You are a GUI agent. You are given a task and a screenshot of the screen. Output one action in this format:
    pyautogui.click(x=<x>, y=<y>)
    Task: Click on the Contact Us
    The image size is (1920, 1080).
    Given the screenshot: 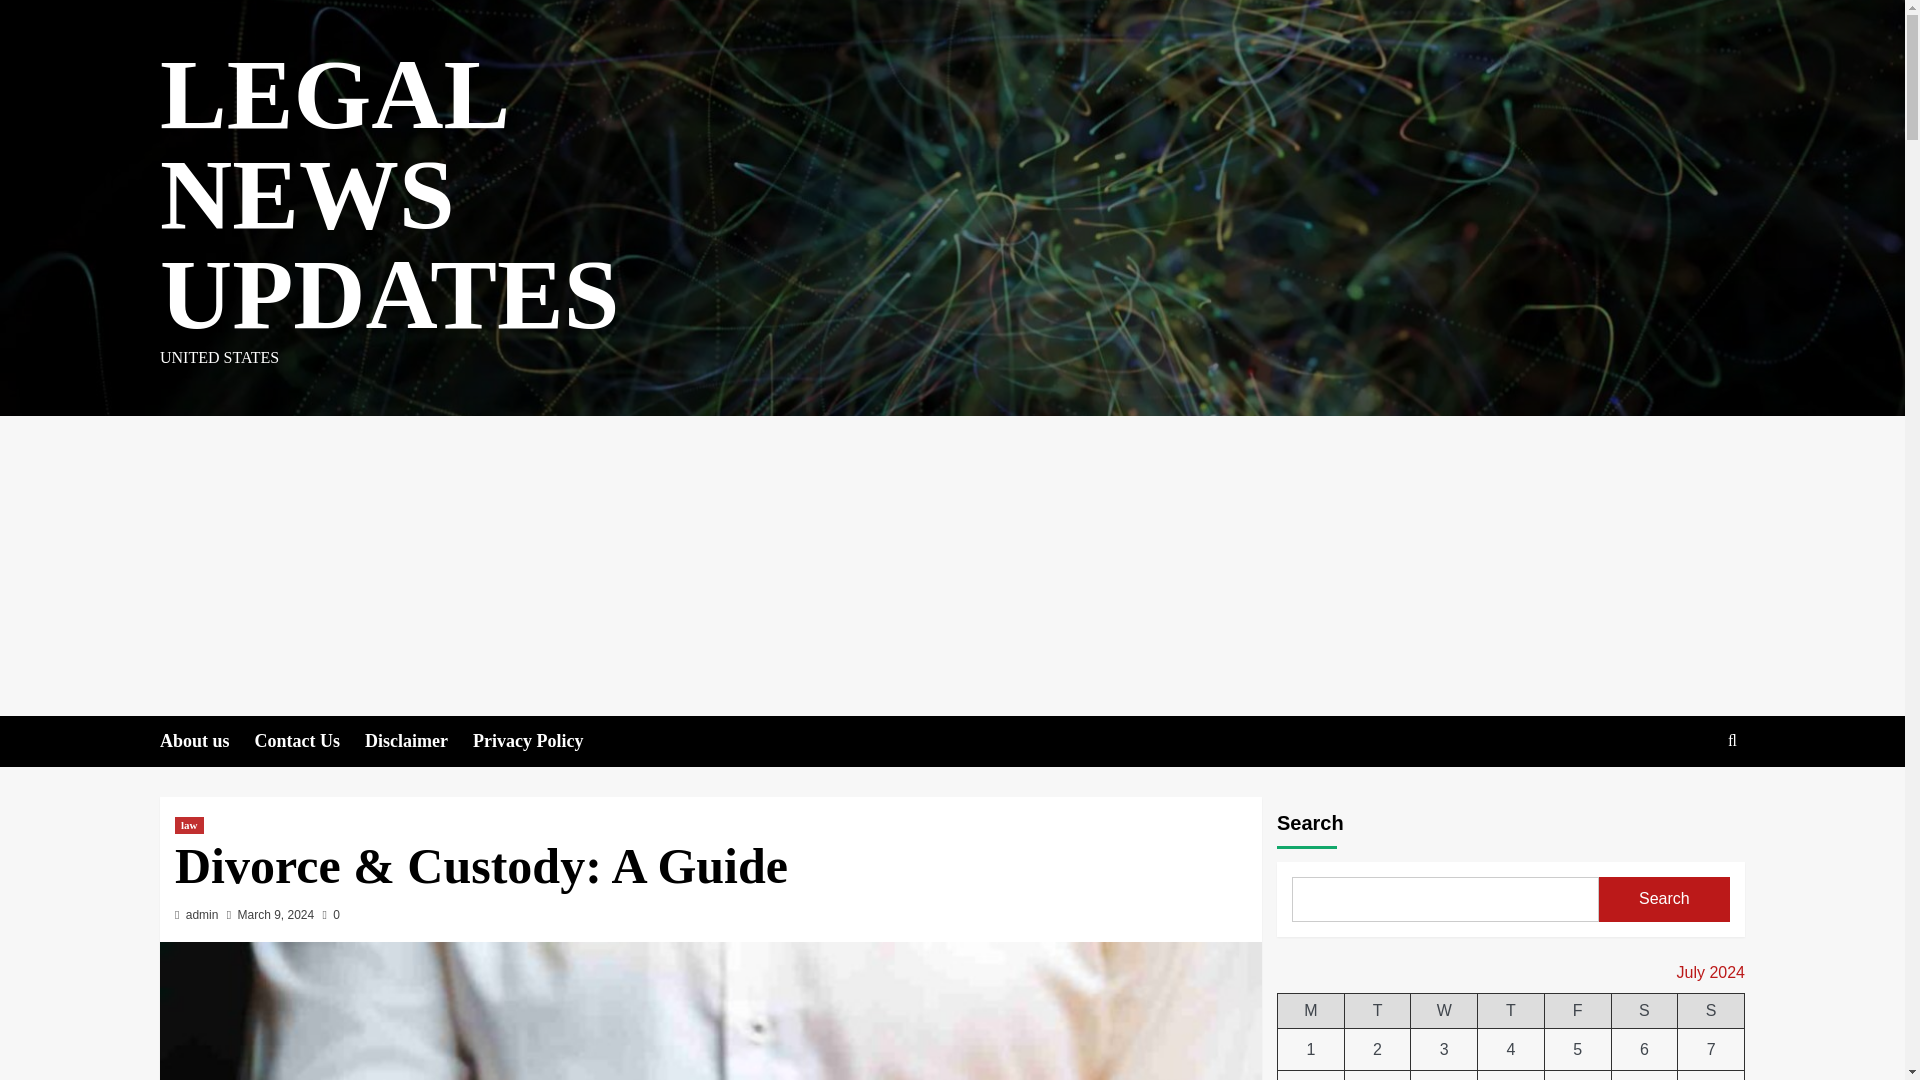 What is the action you would take?
    pyautogui.click(x=310, y=741)
    